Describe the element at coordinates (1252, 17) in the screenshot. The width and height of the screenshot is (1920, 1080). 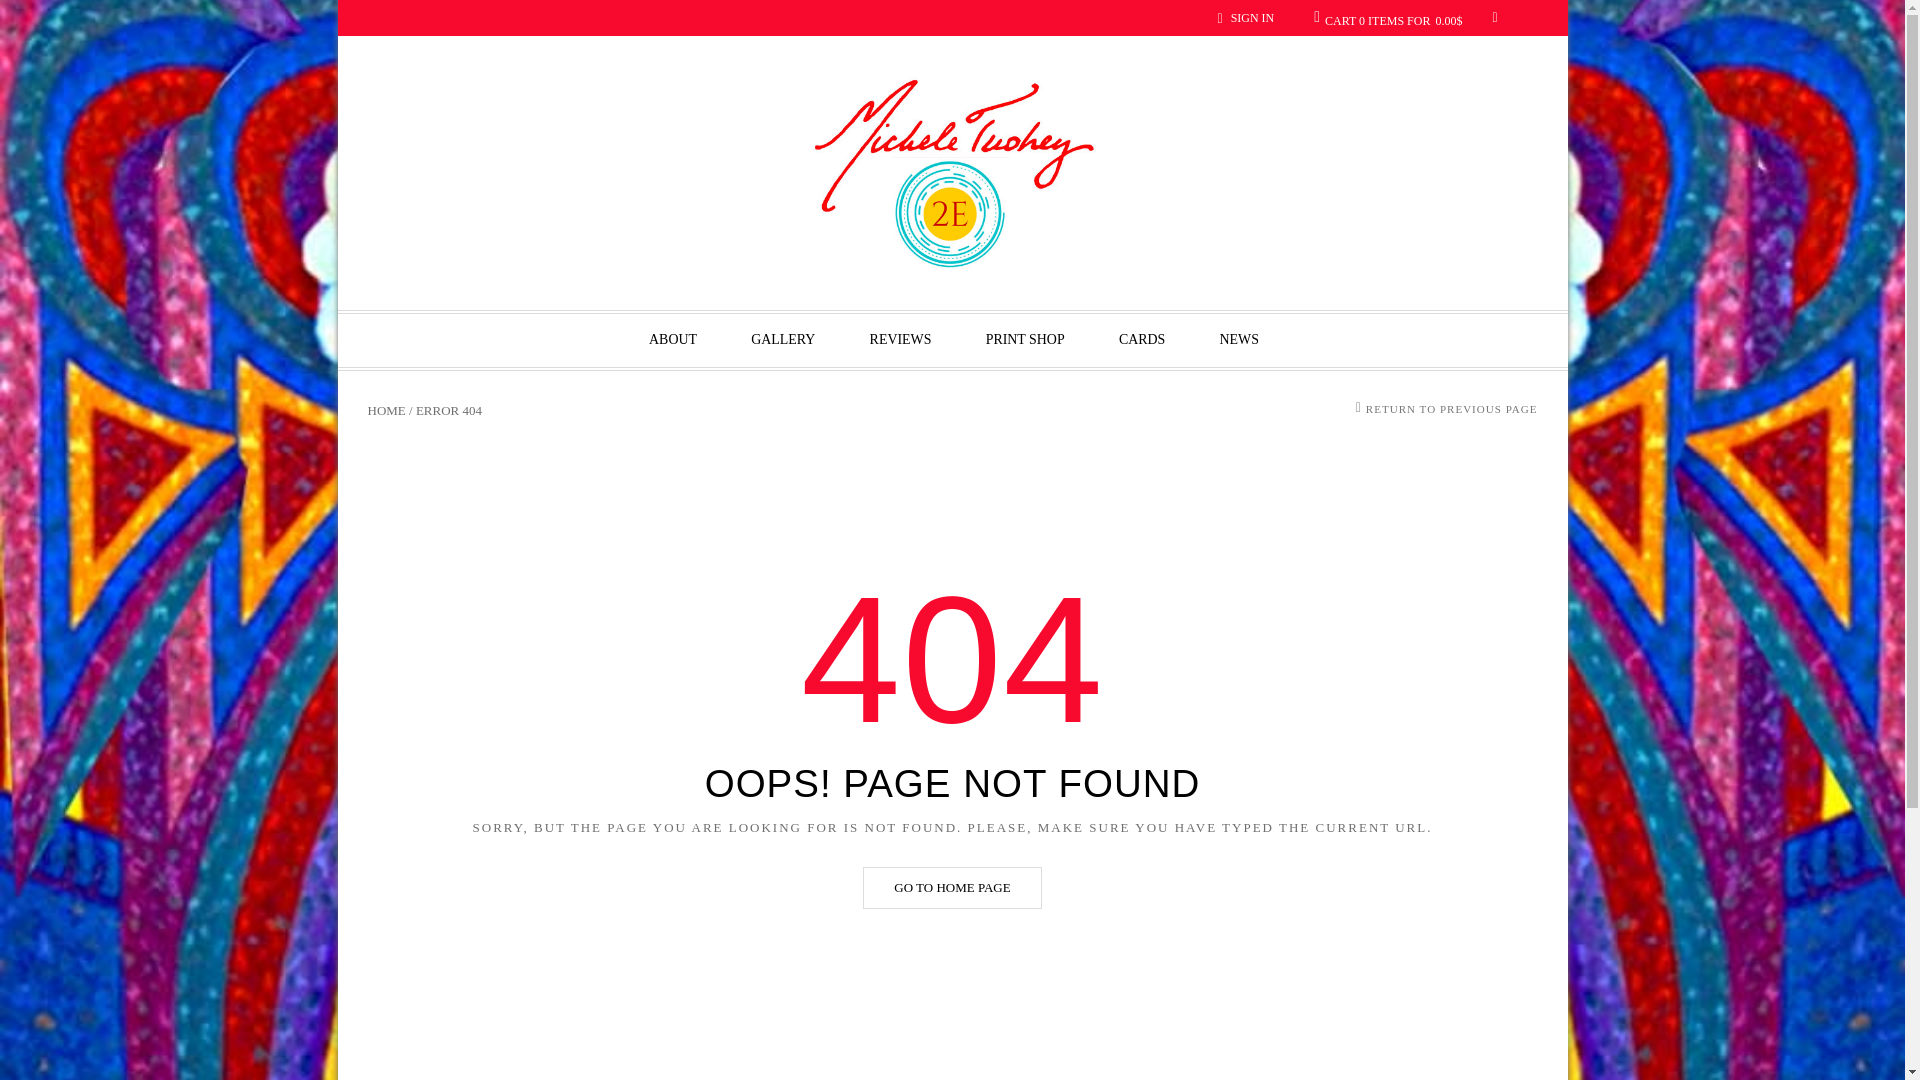
I see `SIGN IN` at that location.